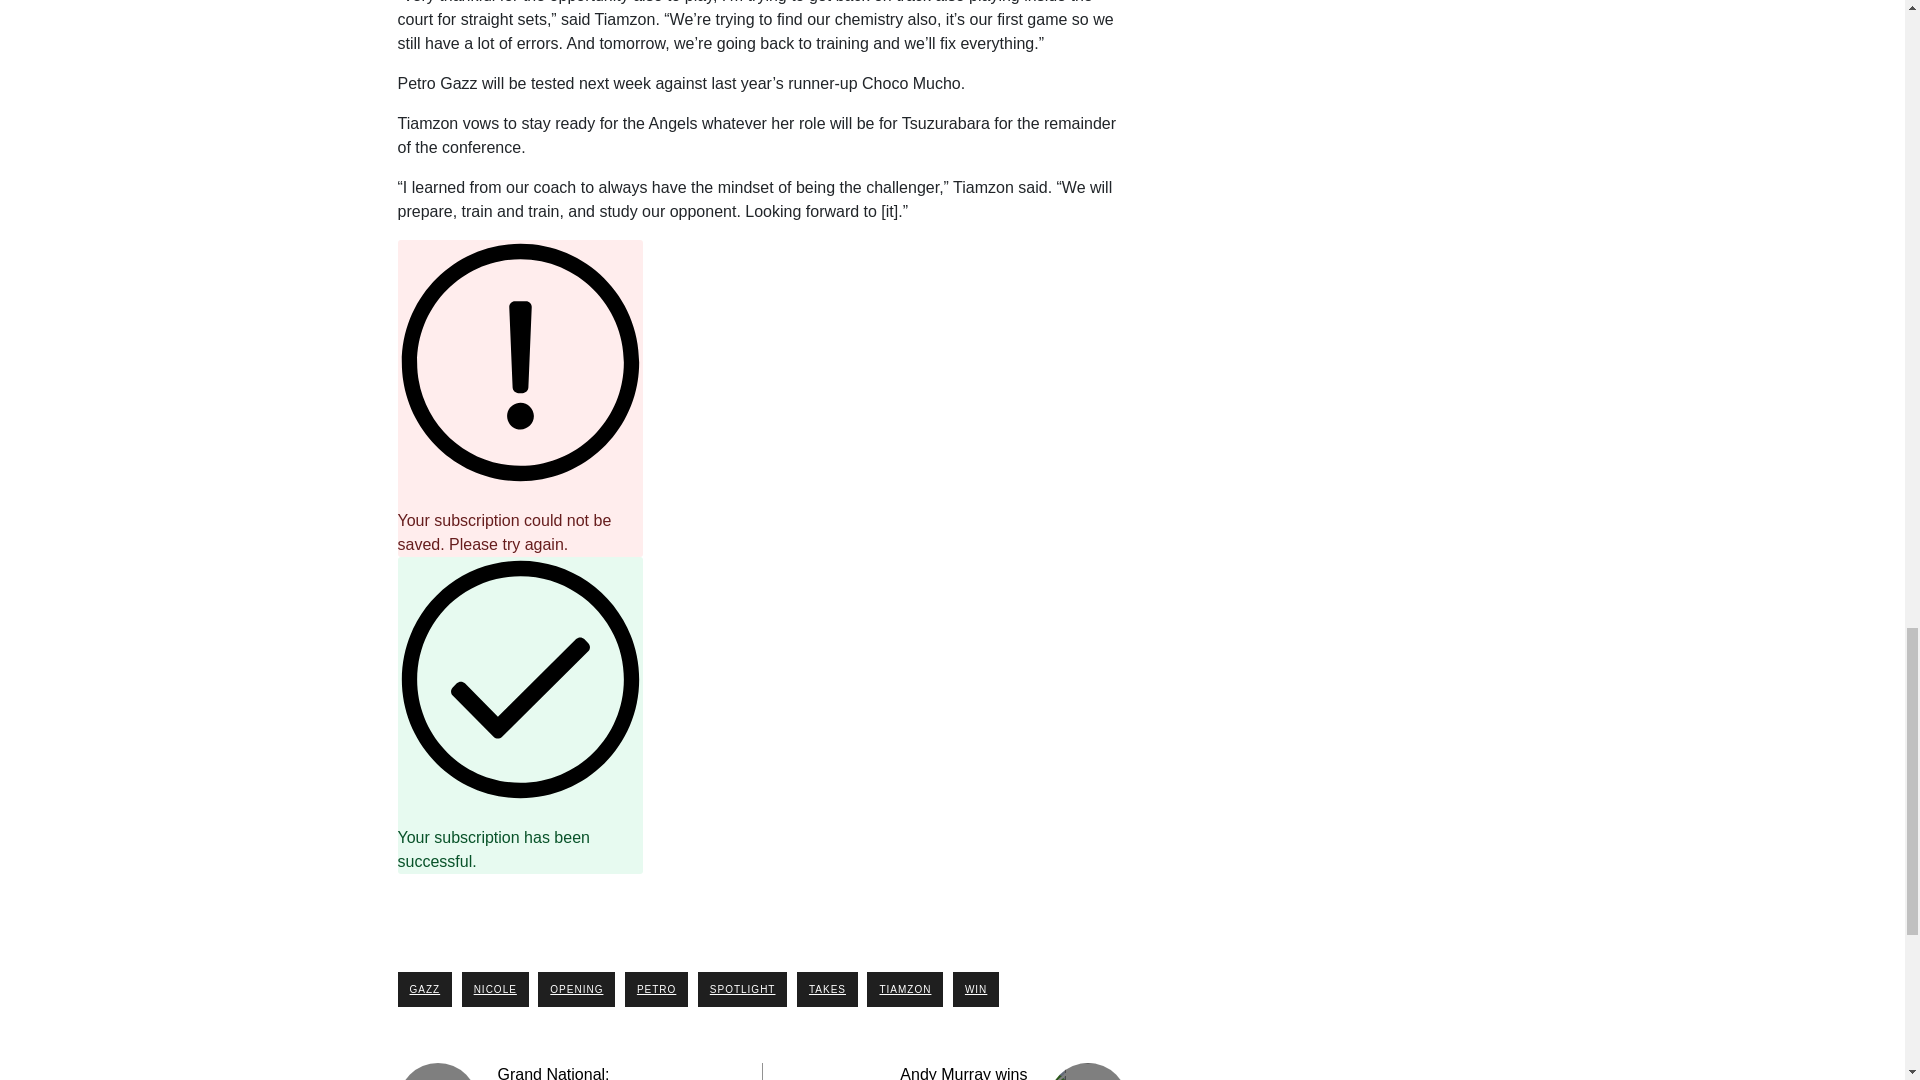  I want to click on OPENING, so click(576, 989).